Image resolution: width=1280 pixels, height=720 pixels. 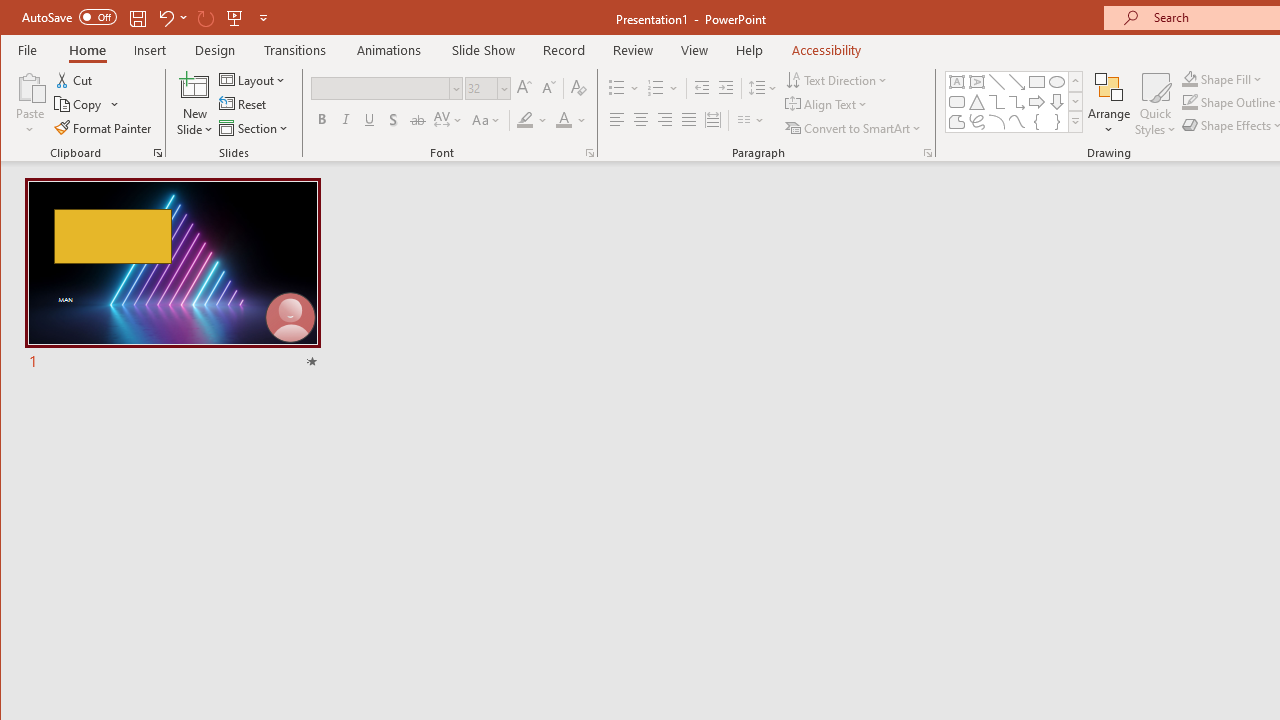 I want to click on Justify, so click(x=689, y=120).